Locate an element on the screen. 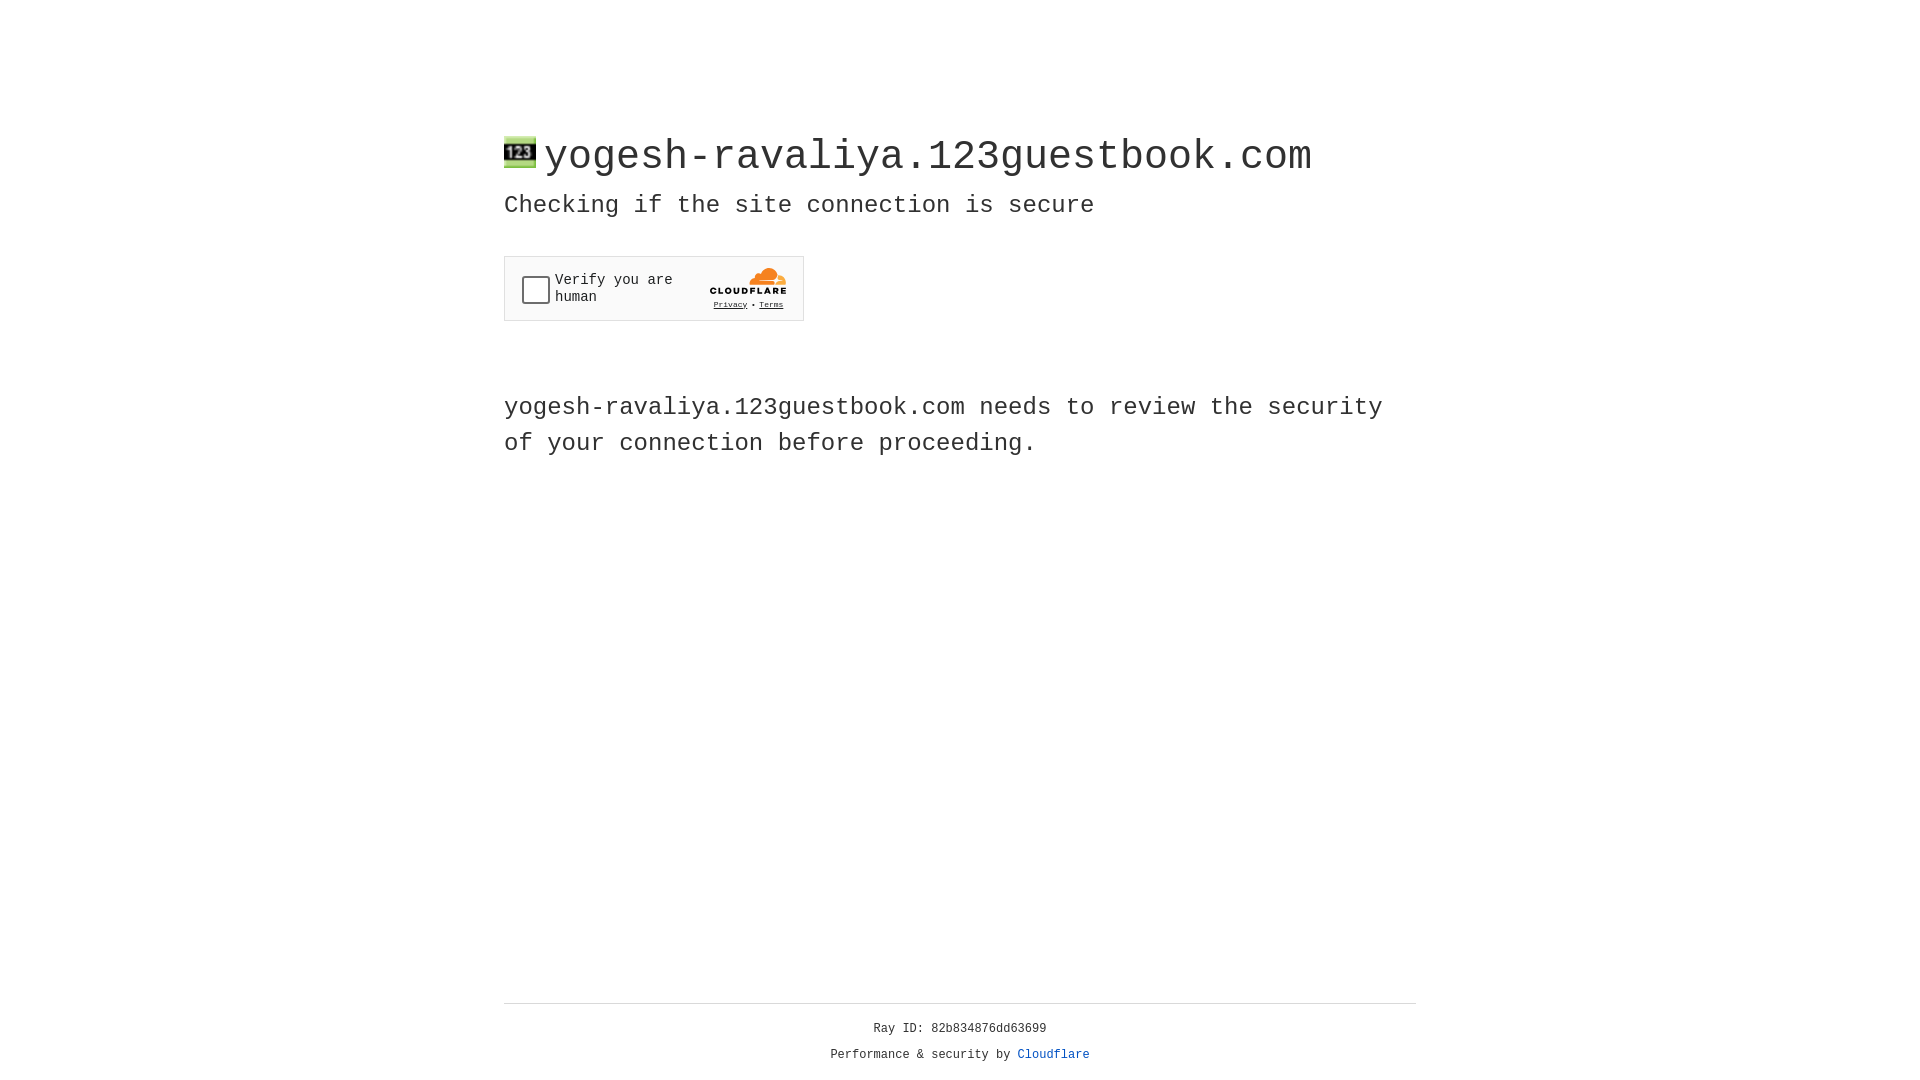 The height and width of the screenshot is (1080, 1920). Cloudflare is located at coordinates (1054, 1055).